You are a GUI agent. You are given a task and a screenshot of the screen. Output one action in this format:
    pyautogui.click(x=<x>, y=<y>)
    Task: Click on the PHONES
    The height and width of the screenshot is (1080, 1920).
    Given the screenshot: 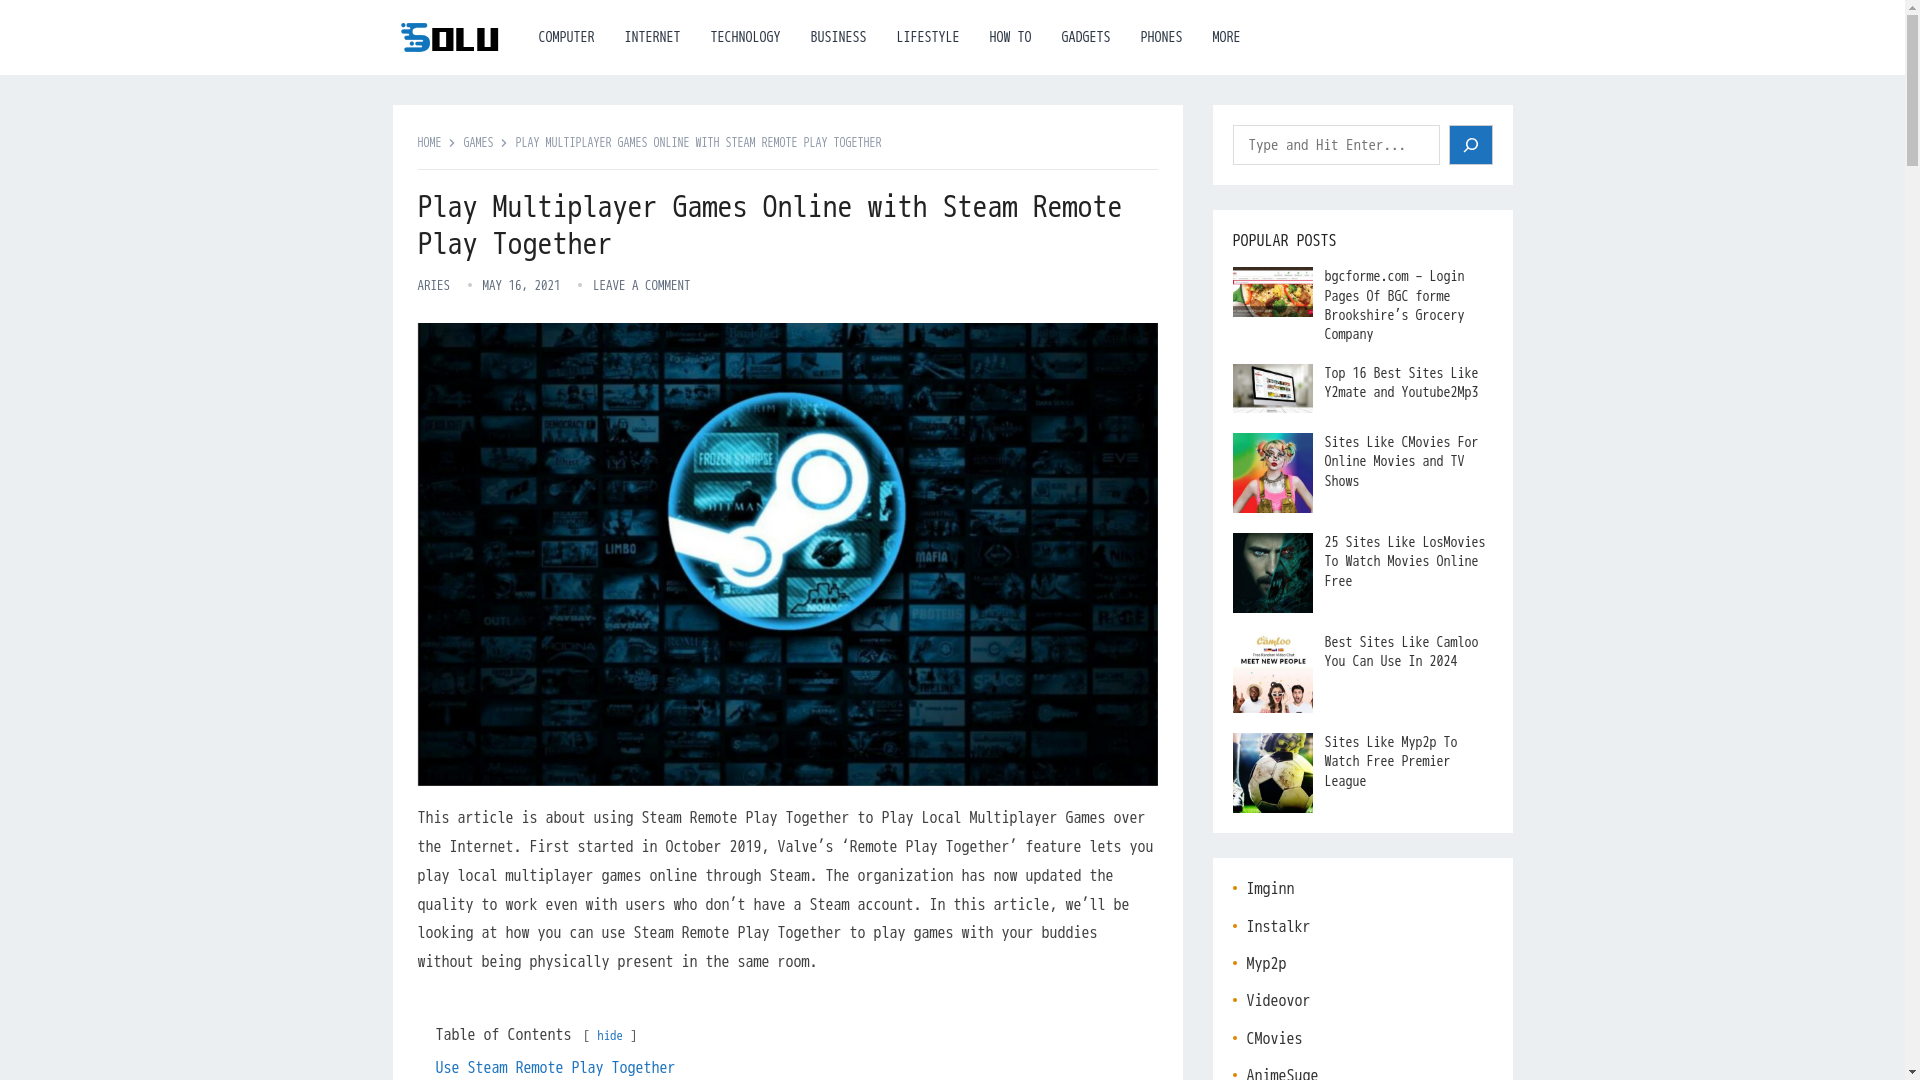 What is the action you would take?
    pyautogui.click(x=1162, y=37)
    